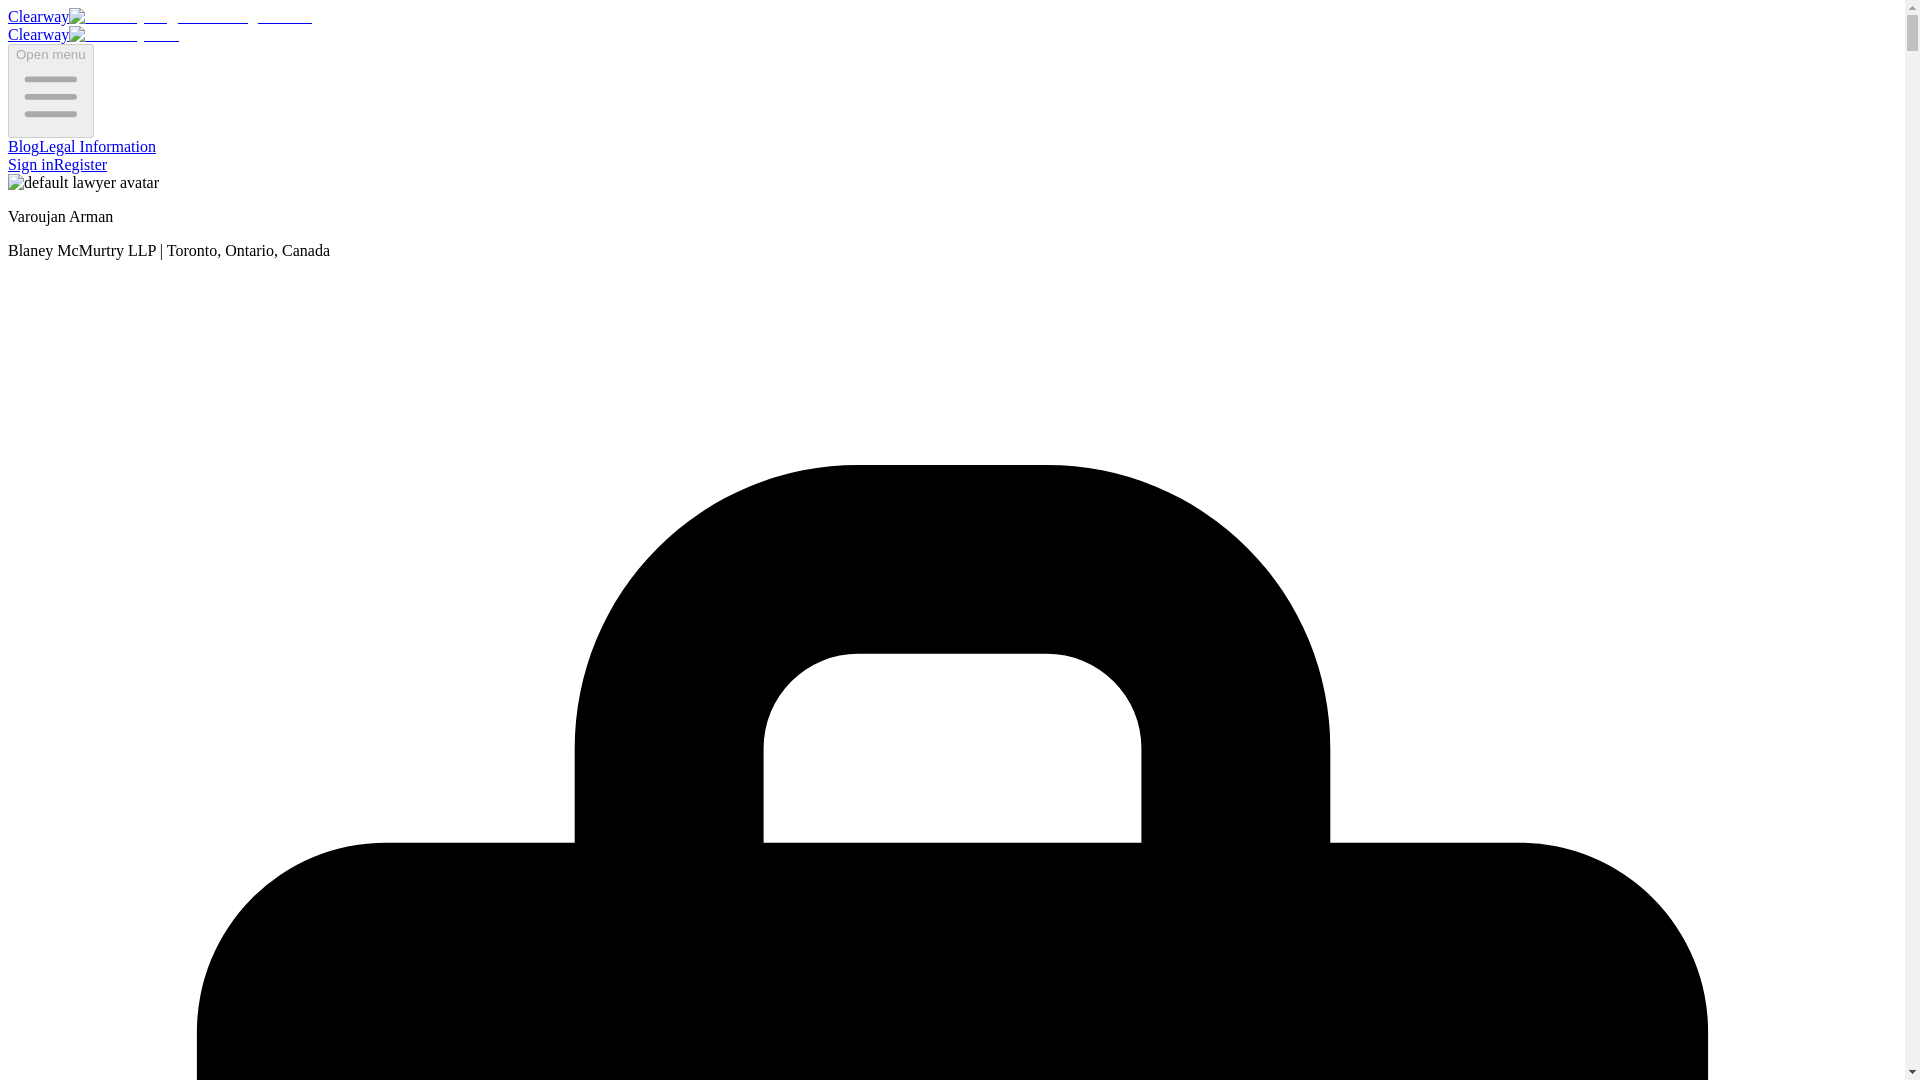 The image size is (1920, 1080). I want to click on Register, so click(80, 164).